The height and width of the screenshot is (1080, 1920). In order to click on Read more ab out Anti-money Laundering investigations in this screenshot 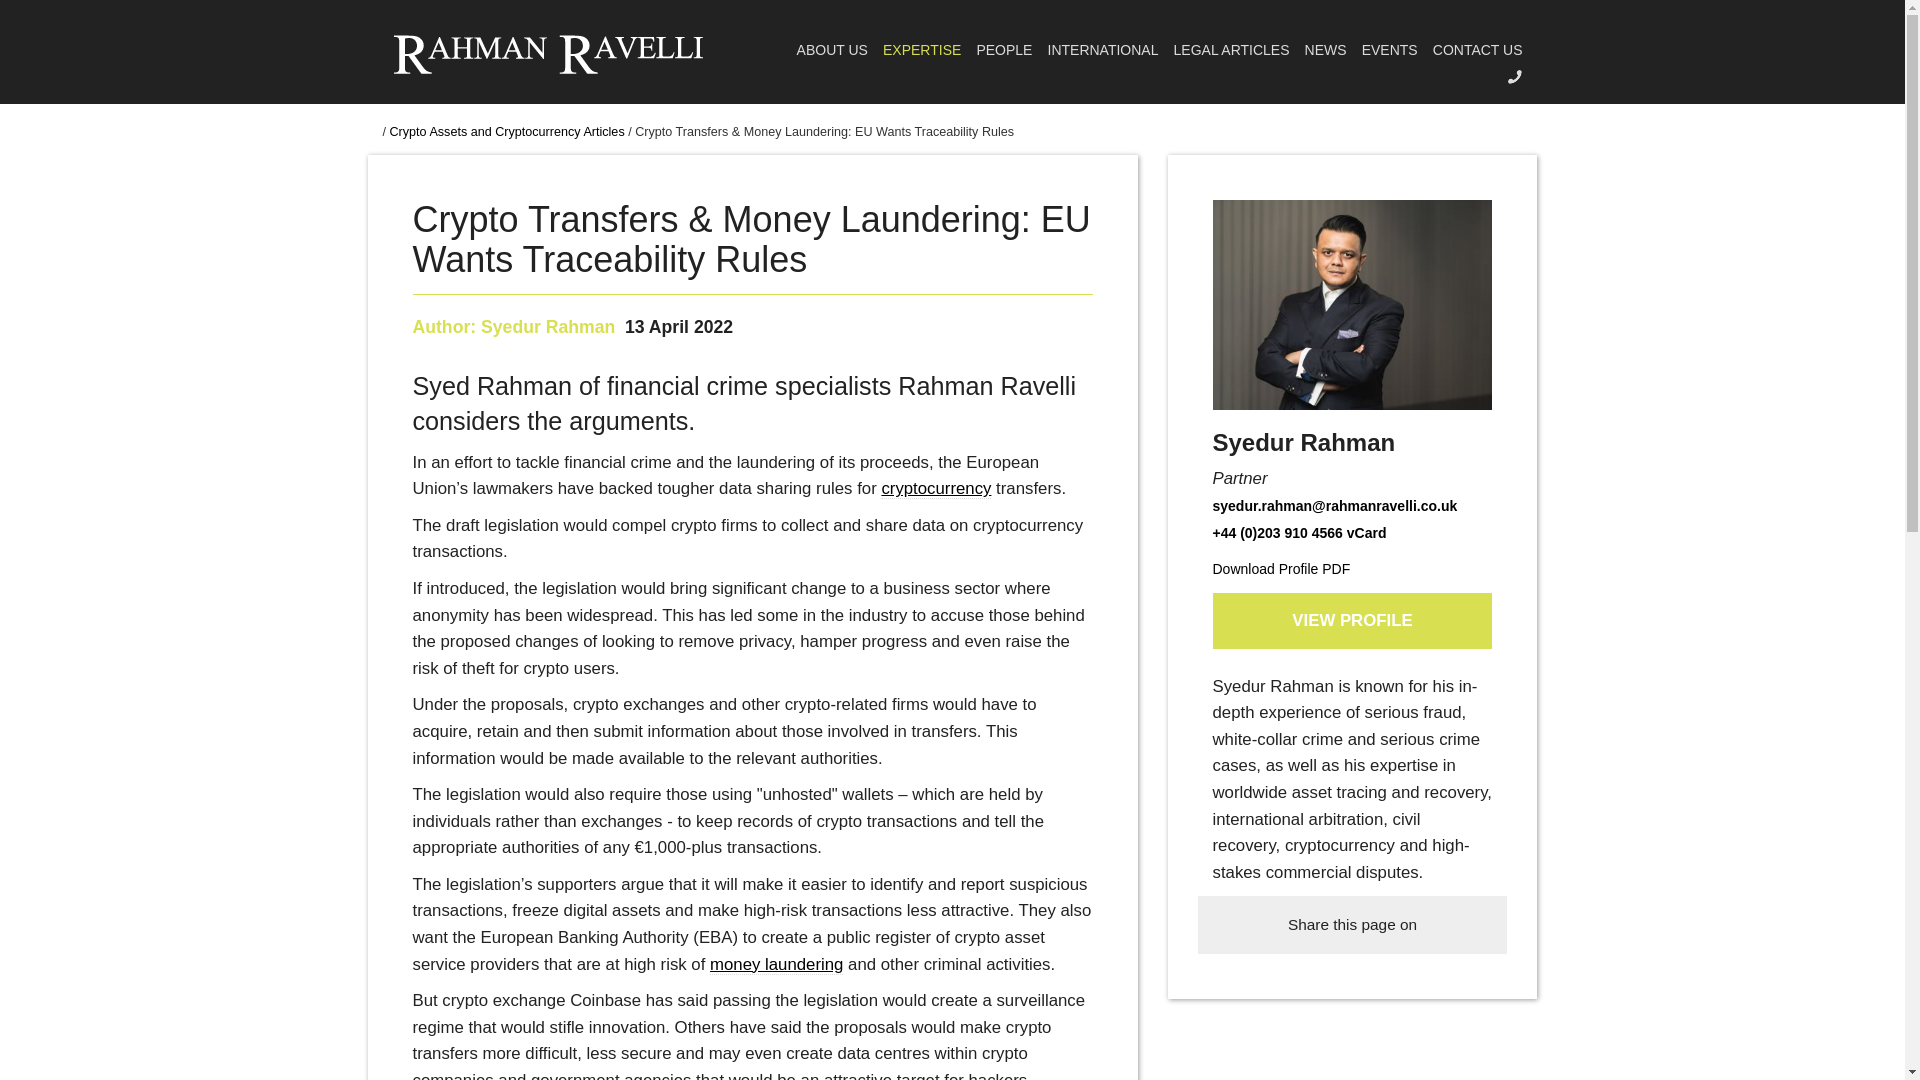, I will do `click(776, 964)`.